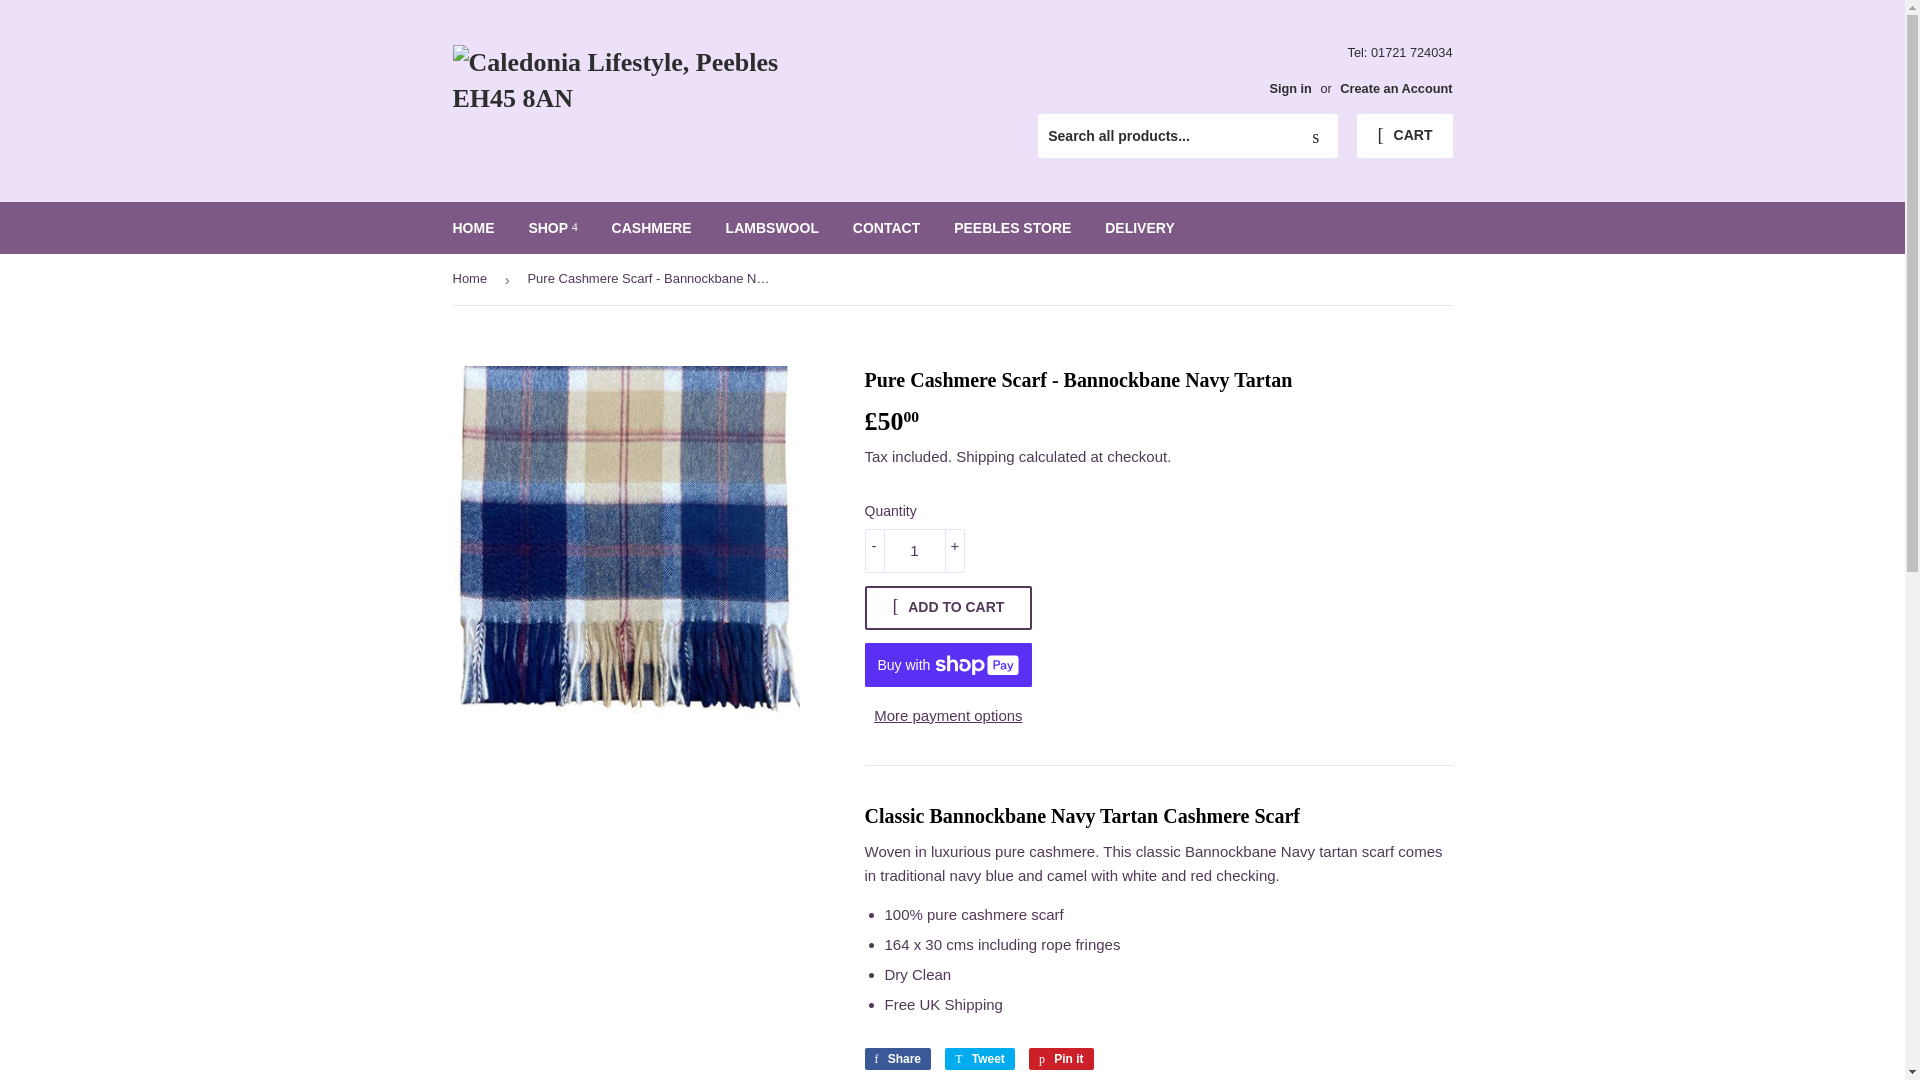 Image resolution: width=1920 pixels, height=1080 pixels. What do you see at coordinates (1396, 88) in the screenshot?
I see `Create an Account` at bounding box center [1396, 88].